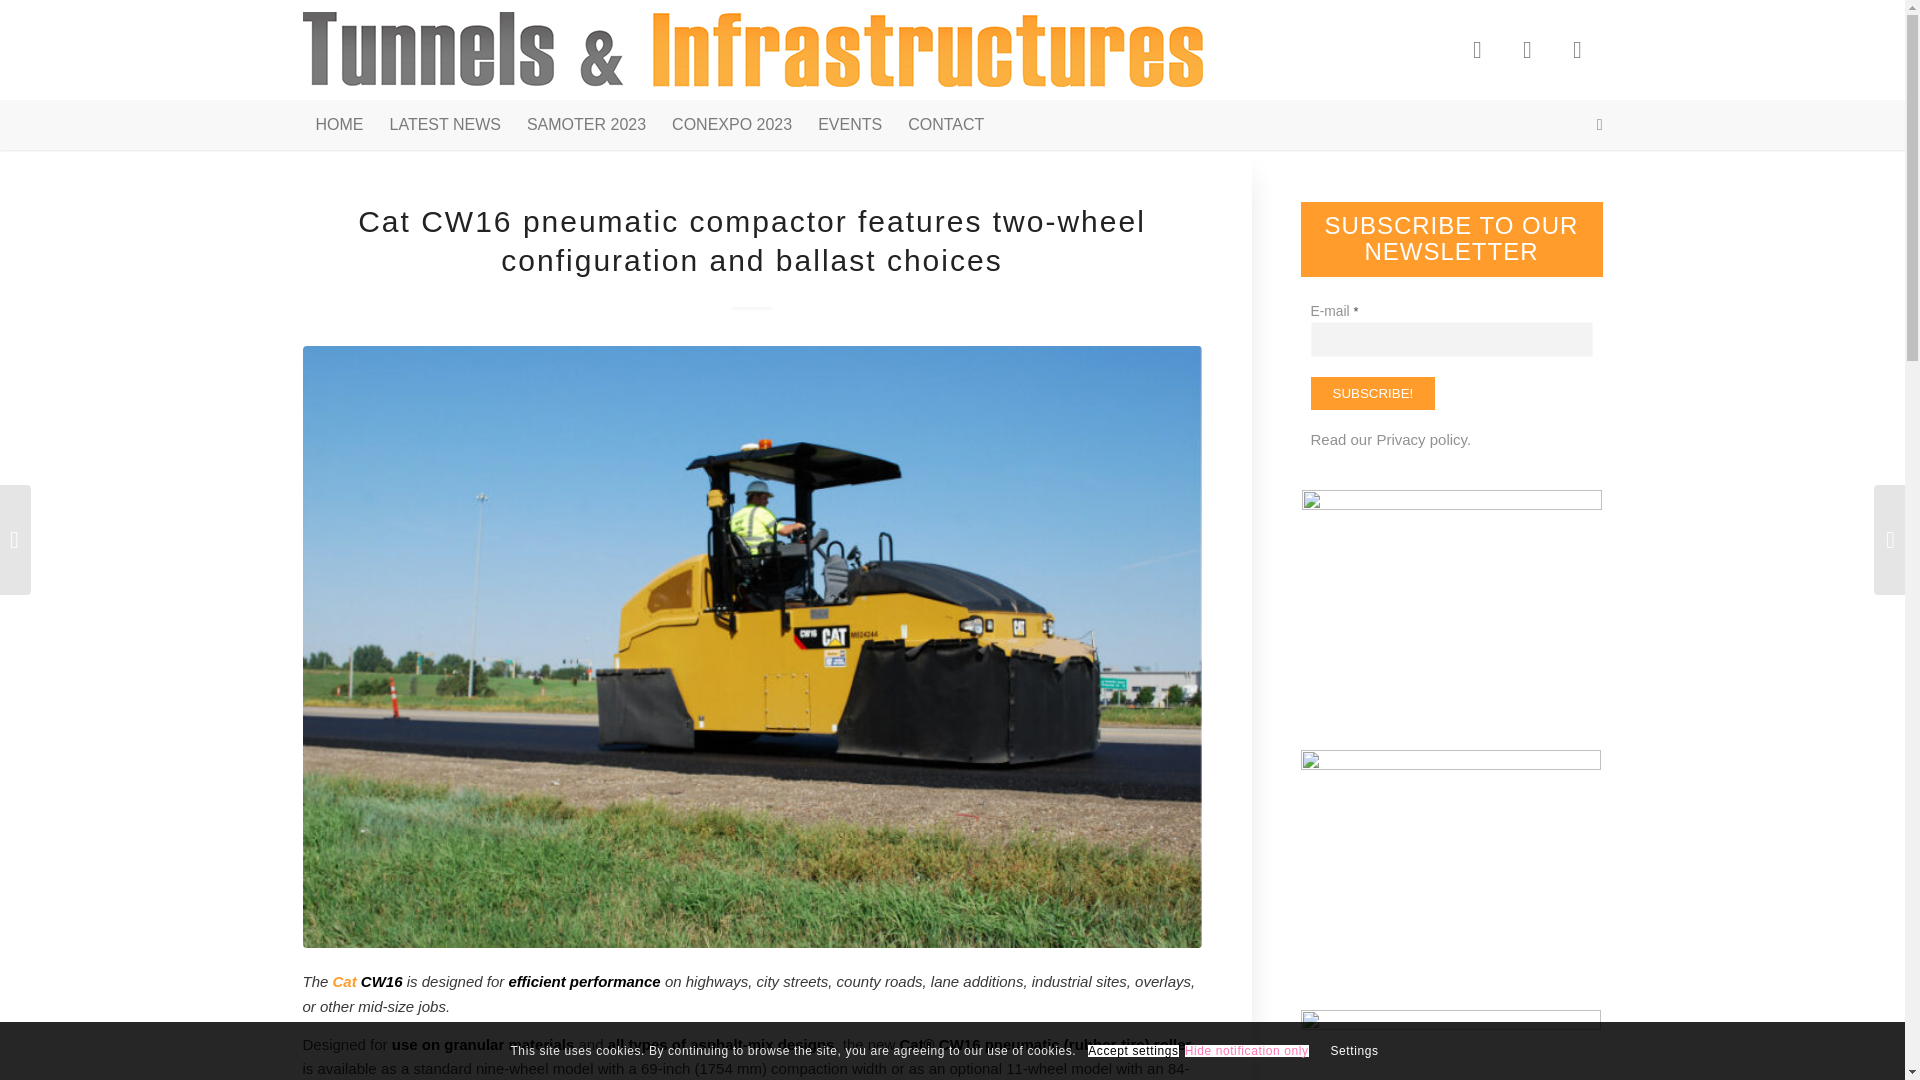  I want to click on EVENTS, so click(849, 125).